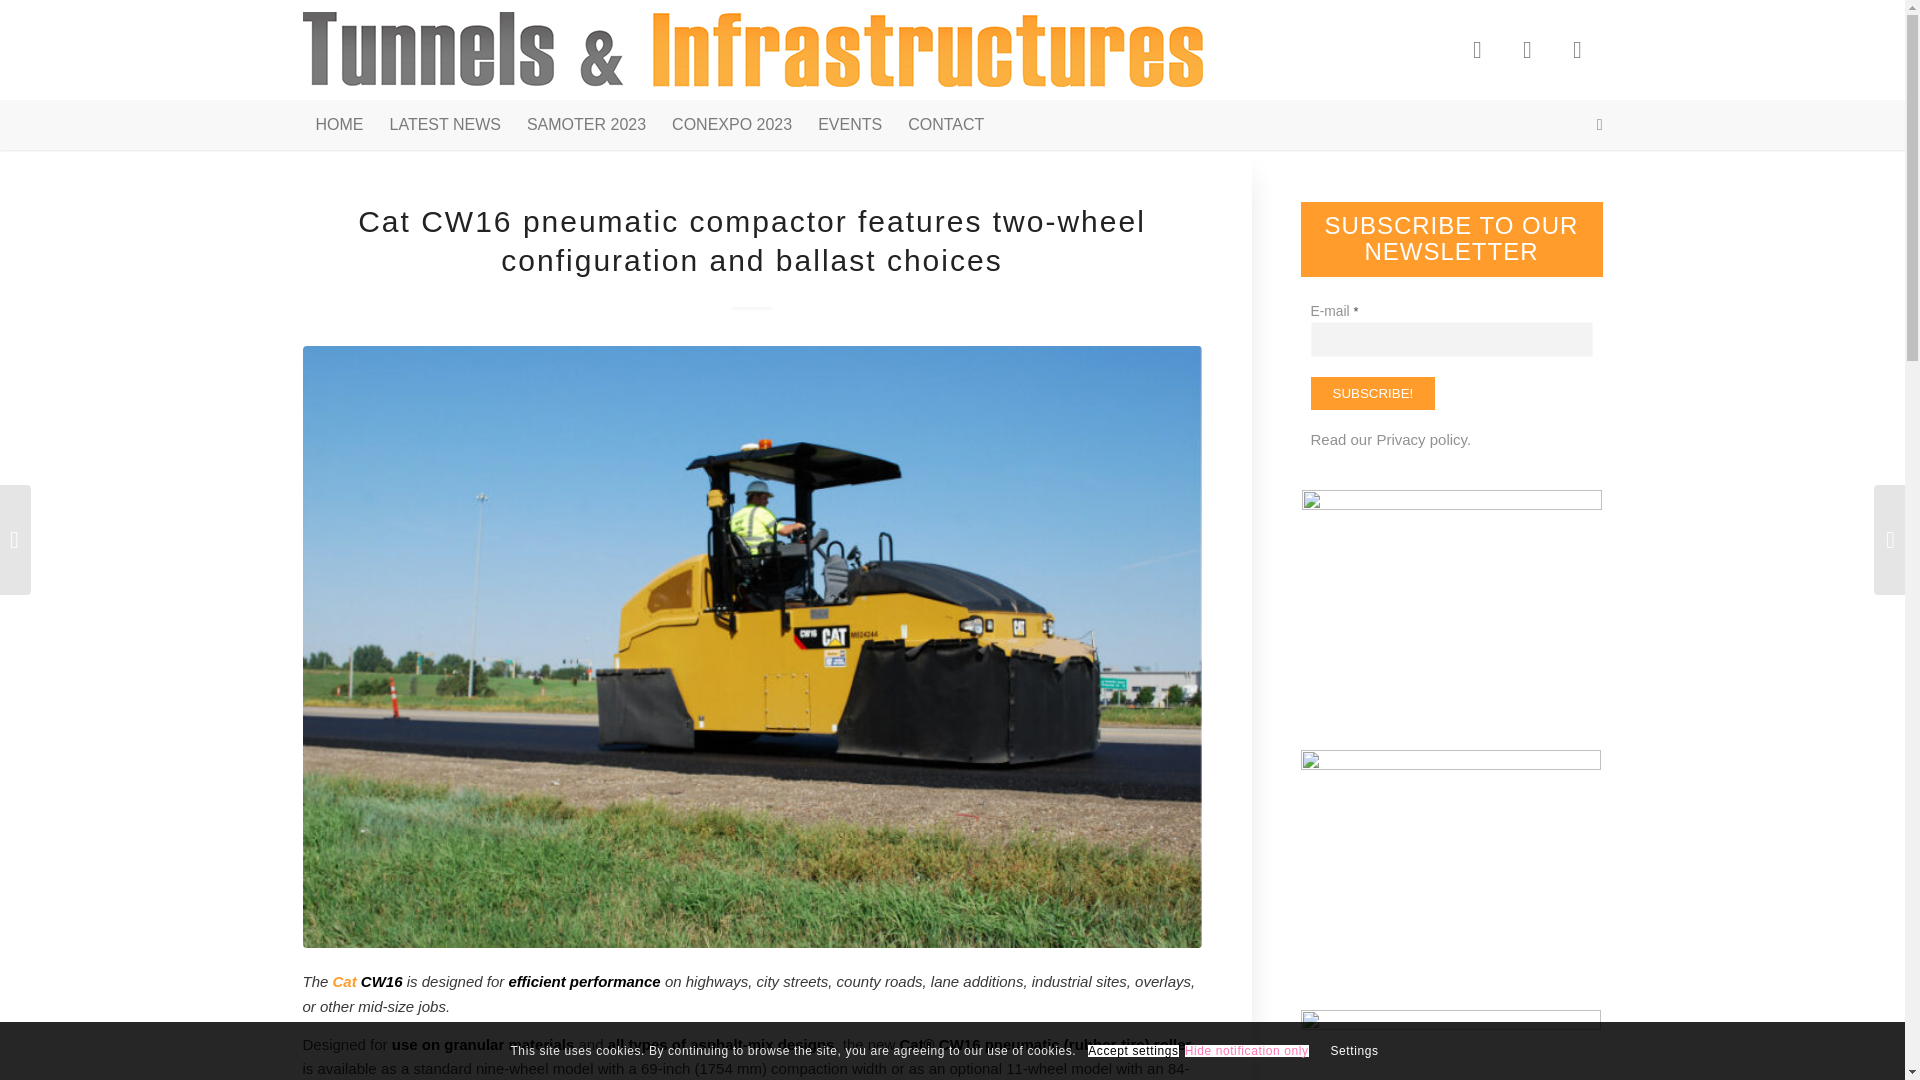  I want to click on EVENTS, so click(849, 125).